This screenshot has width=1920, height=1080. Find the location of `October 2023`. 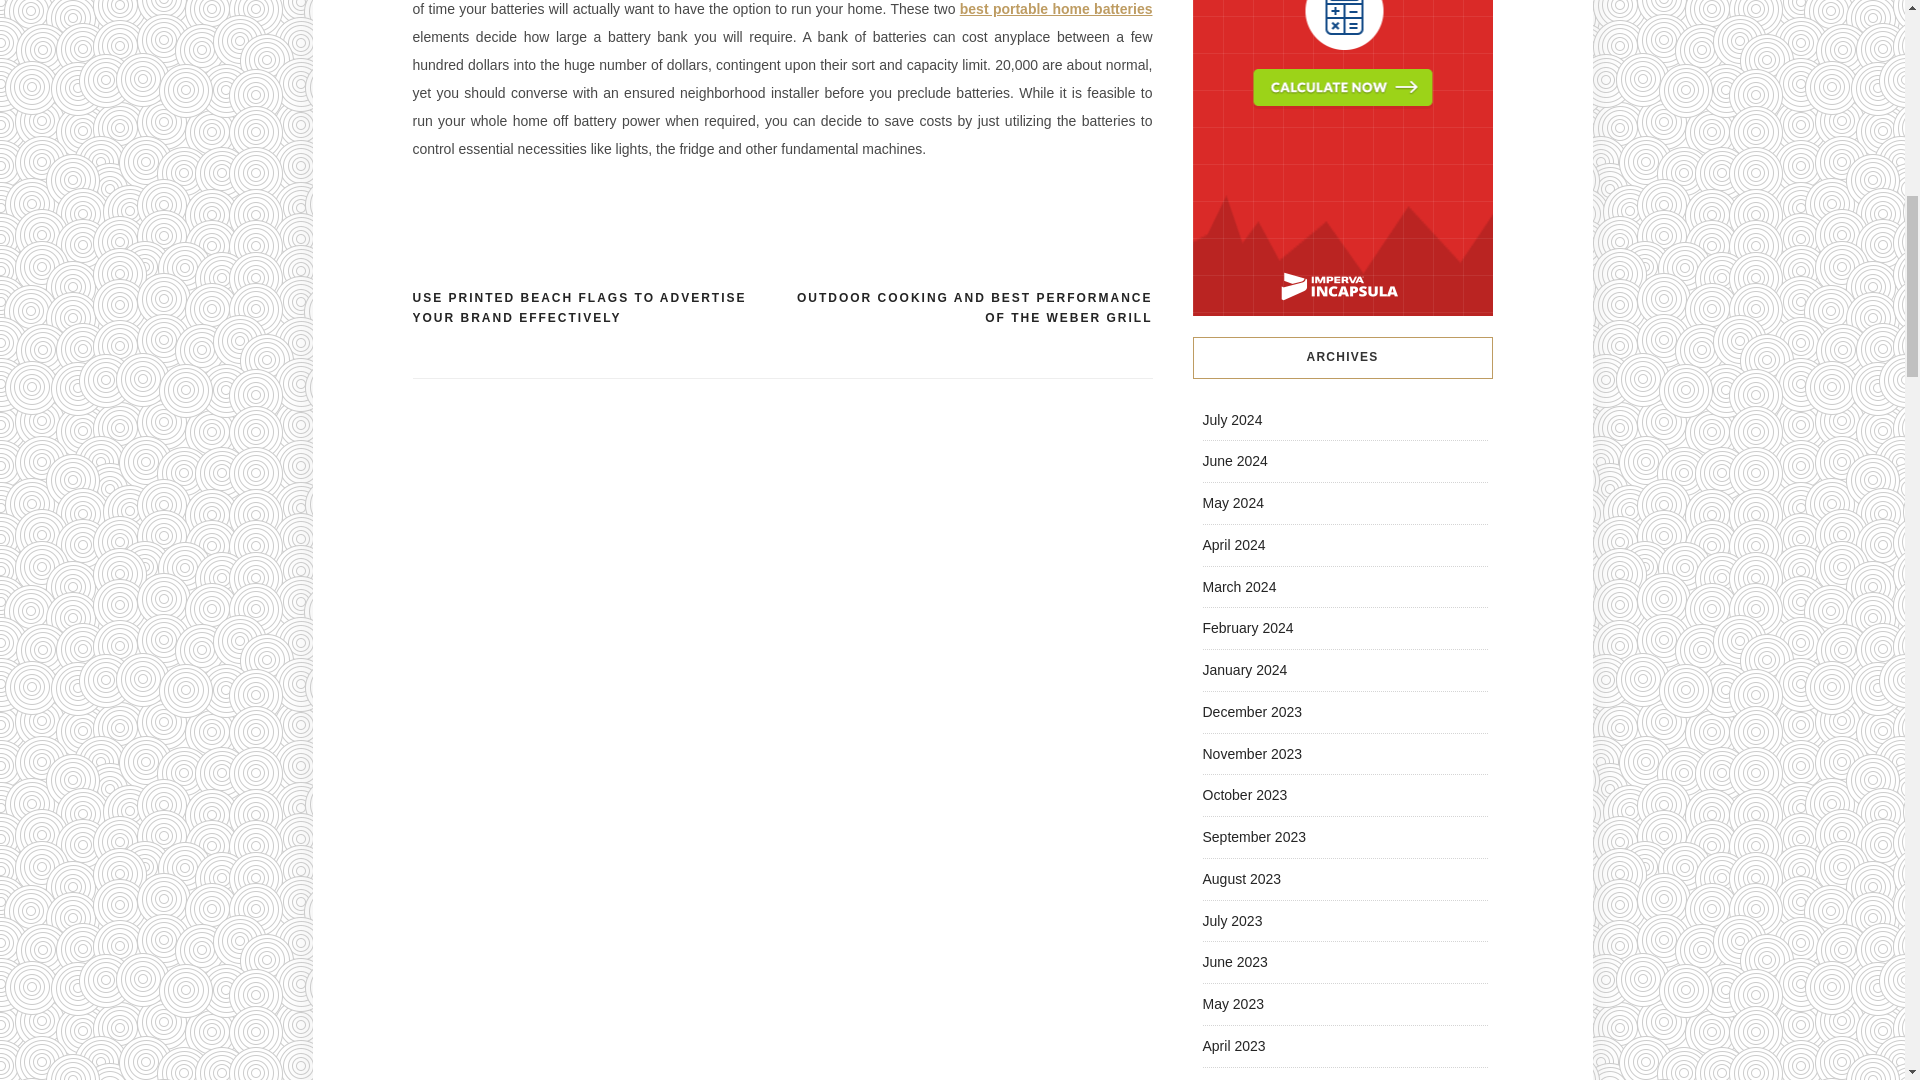

October 2023 is located at coordinates (1244, 795).